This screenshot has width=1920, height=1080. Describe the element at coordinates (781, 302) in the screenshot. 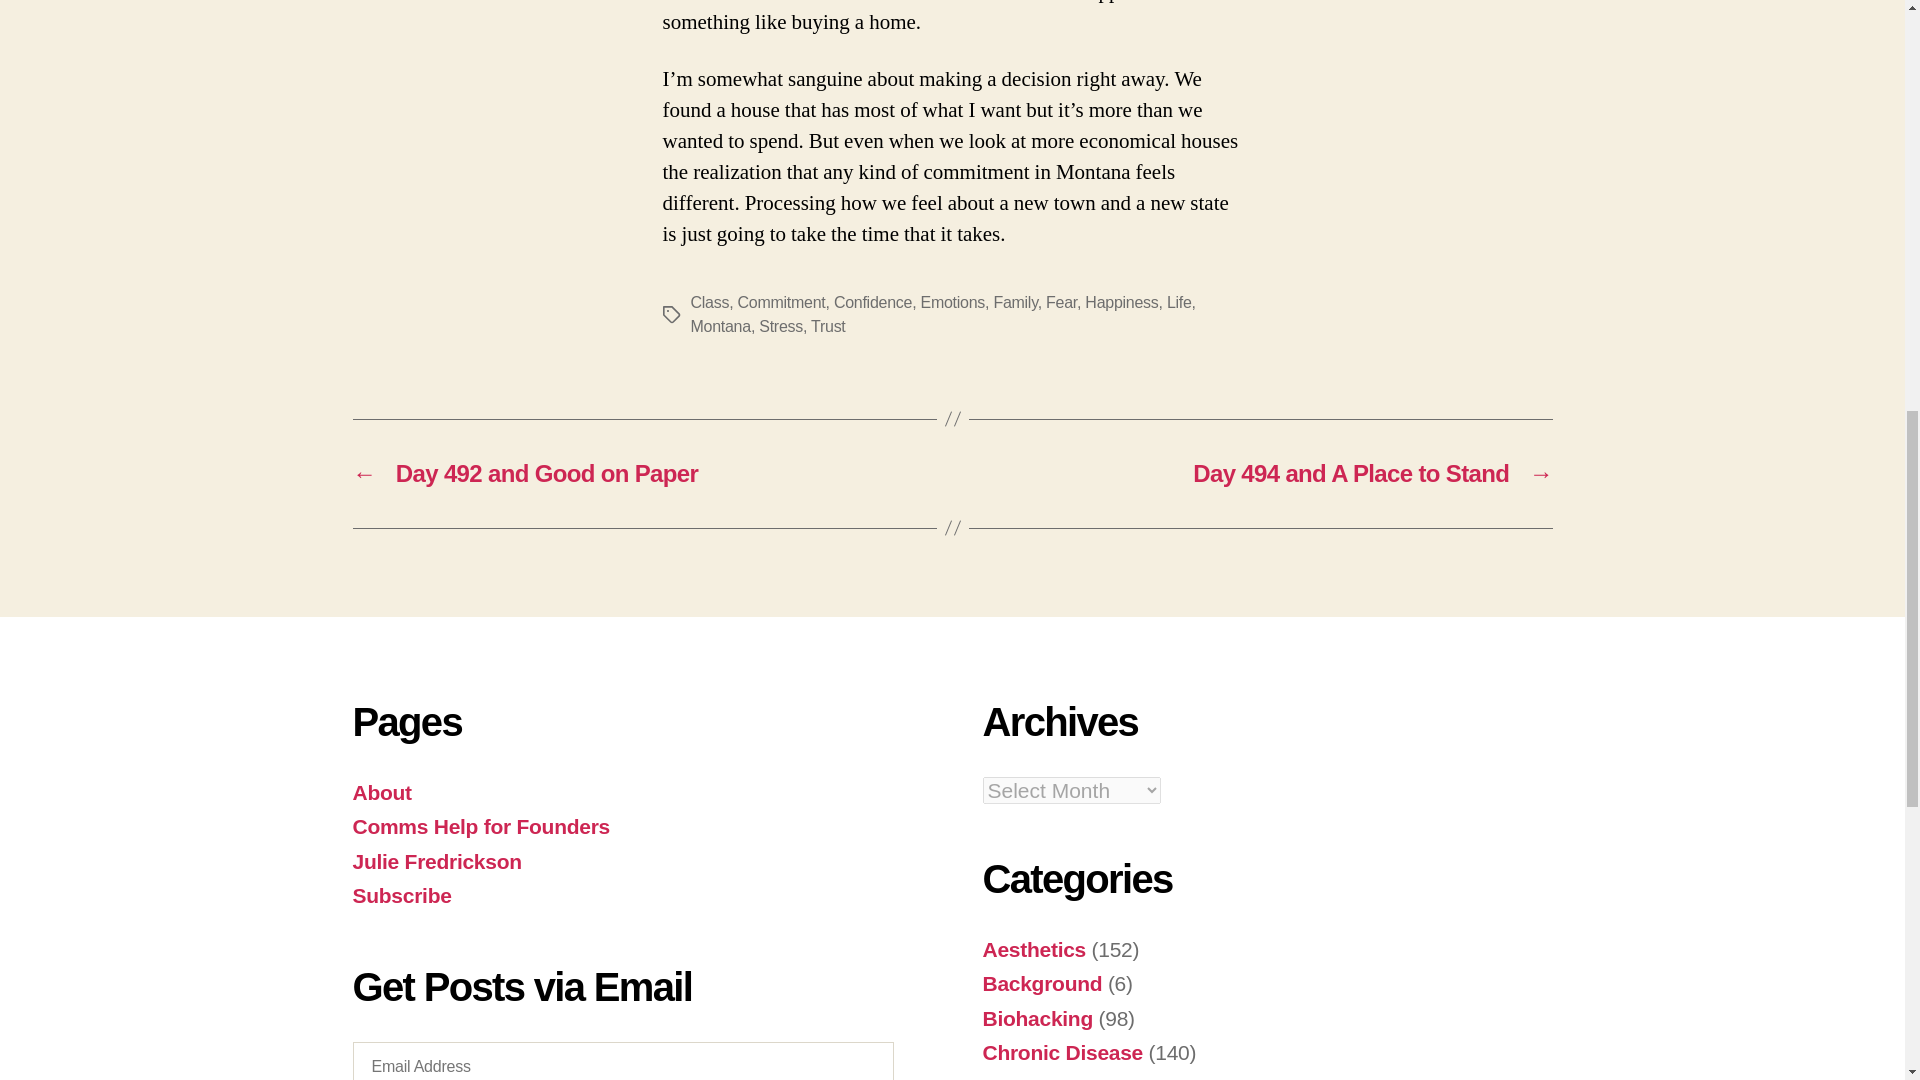

I see `Commitment` at that location.